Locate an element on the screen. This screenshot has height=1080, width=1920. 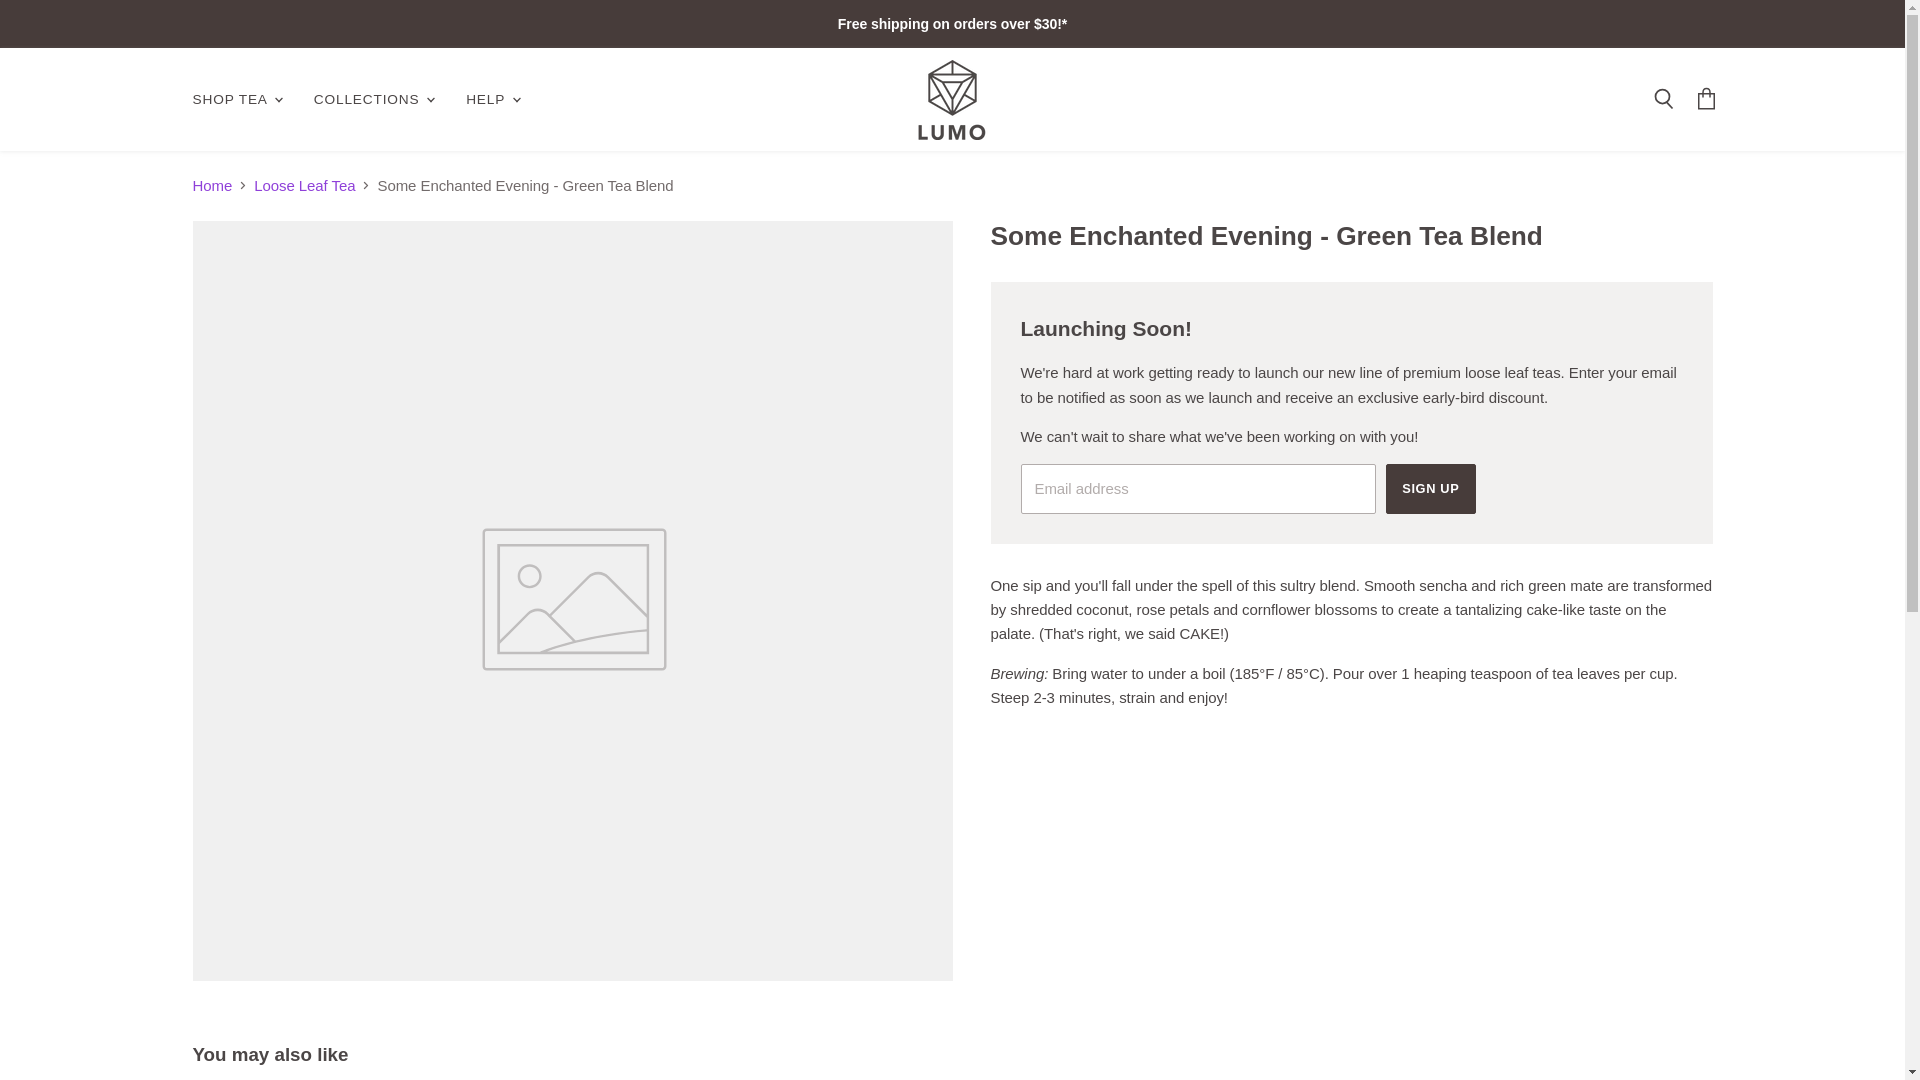
COLLECTIONS is located at coordinates (373, 98).